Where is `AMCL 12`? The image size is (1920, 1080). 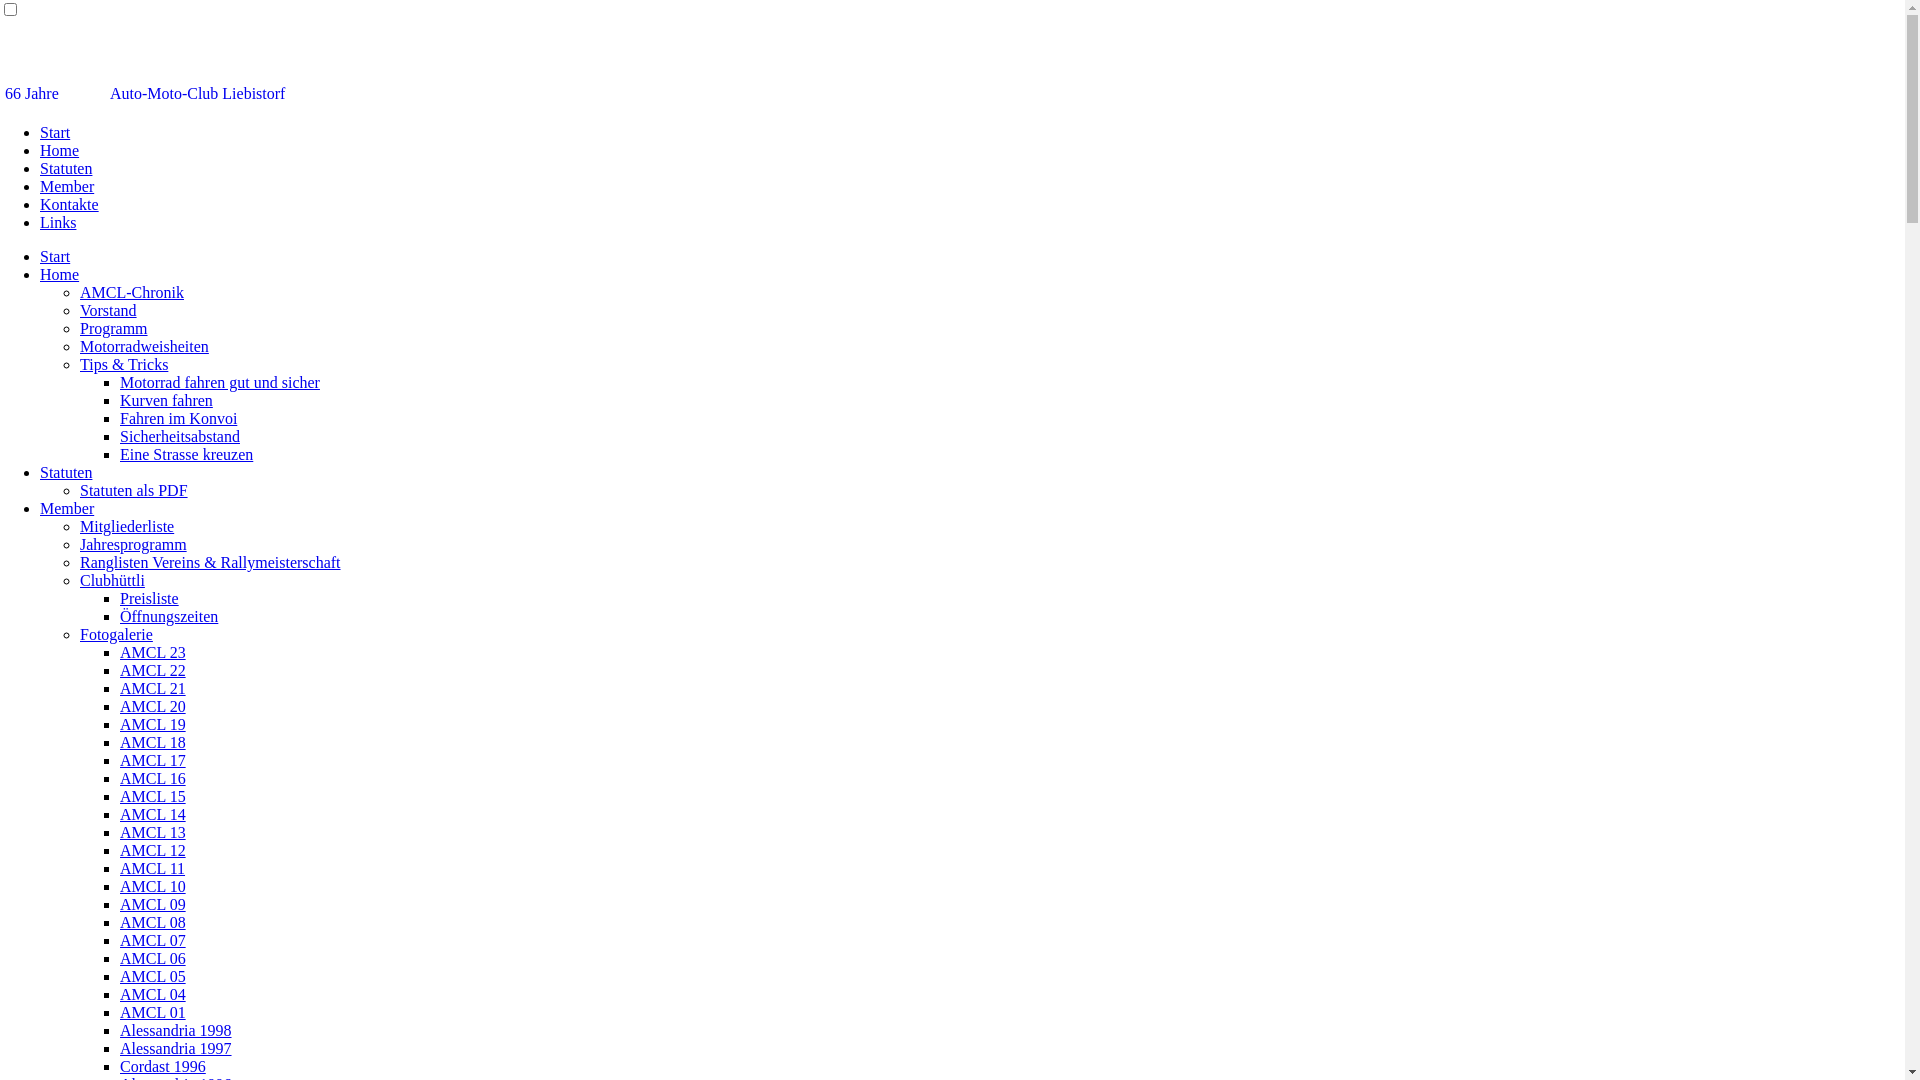 AMCL 12 is located at coordinates (153, 850).